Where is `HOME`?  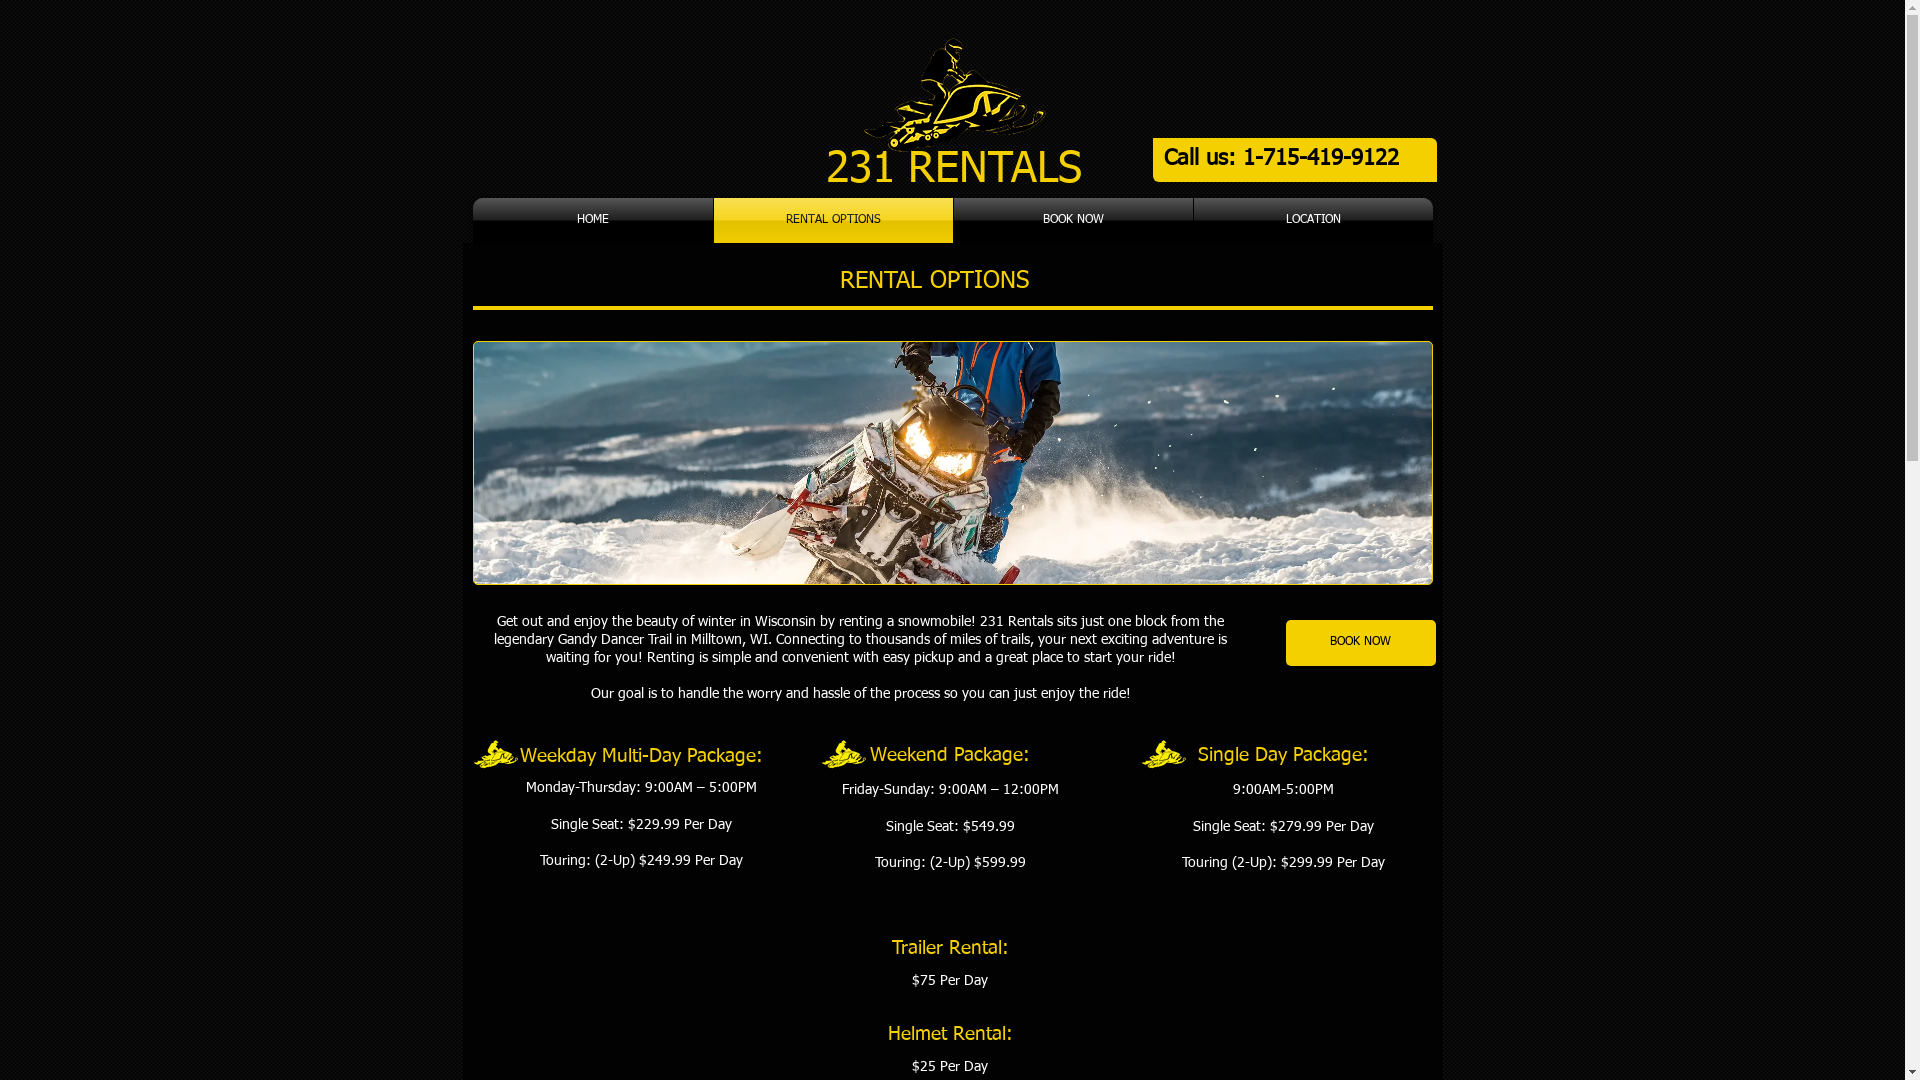
HOME is located at coordinates (592, 220).